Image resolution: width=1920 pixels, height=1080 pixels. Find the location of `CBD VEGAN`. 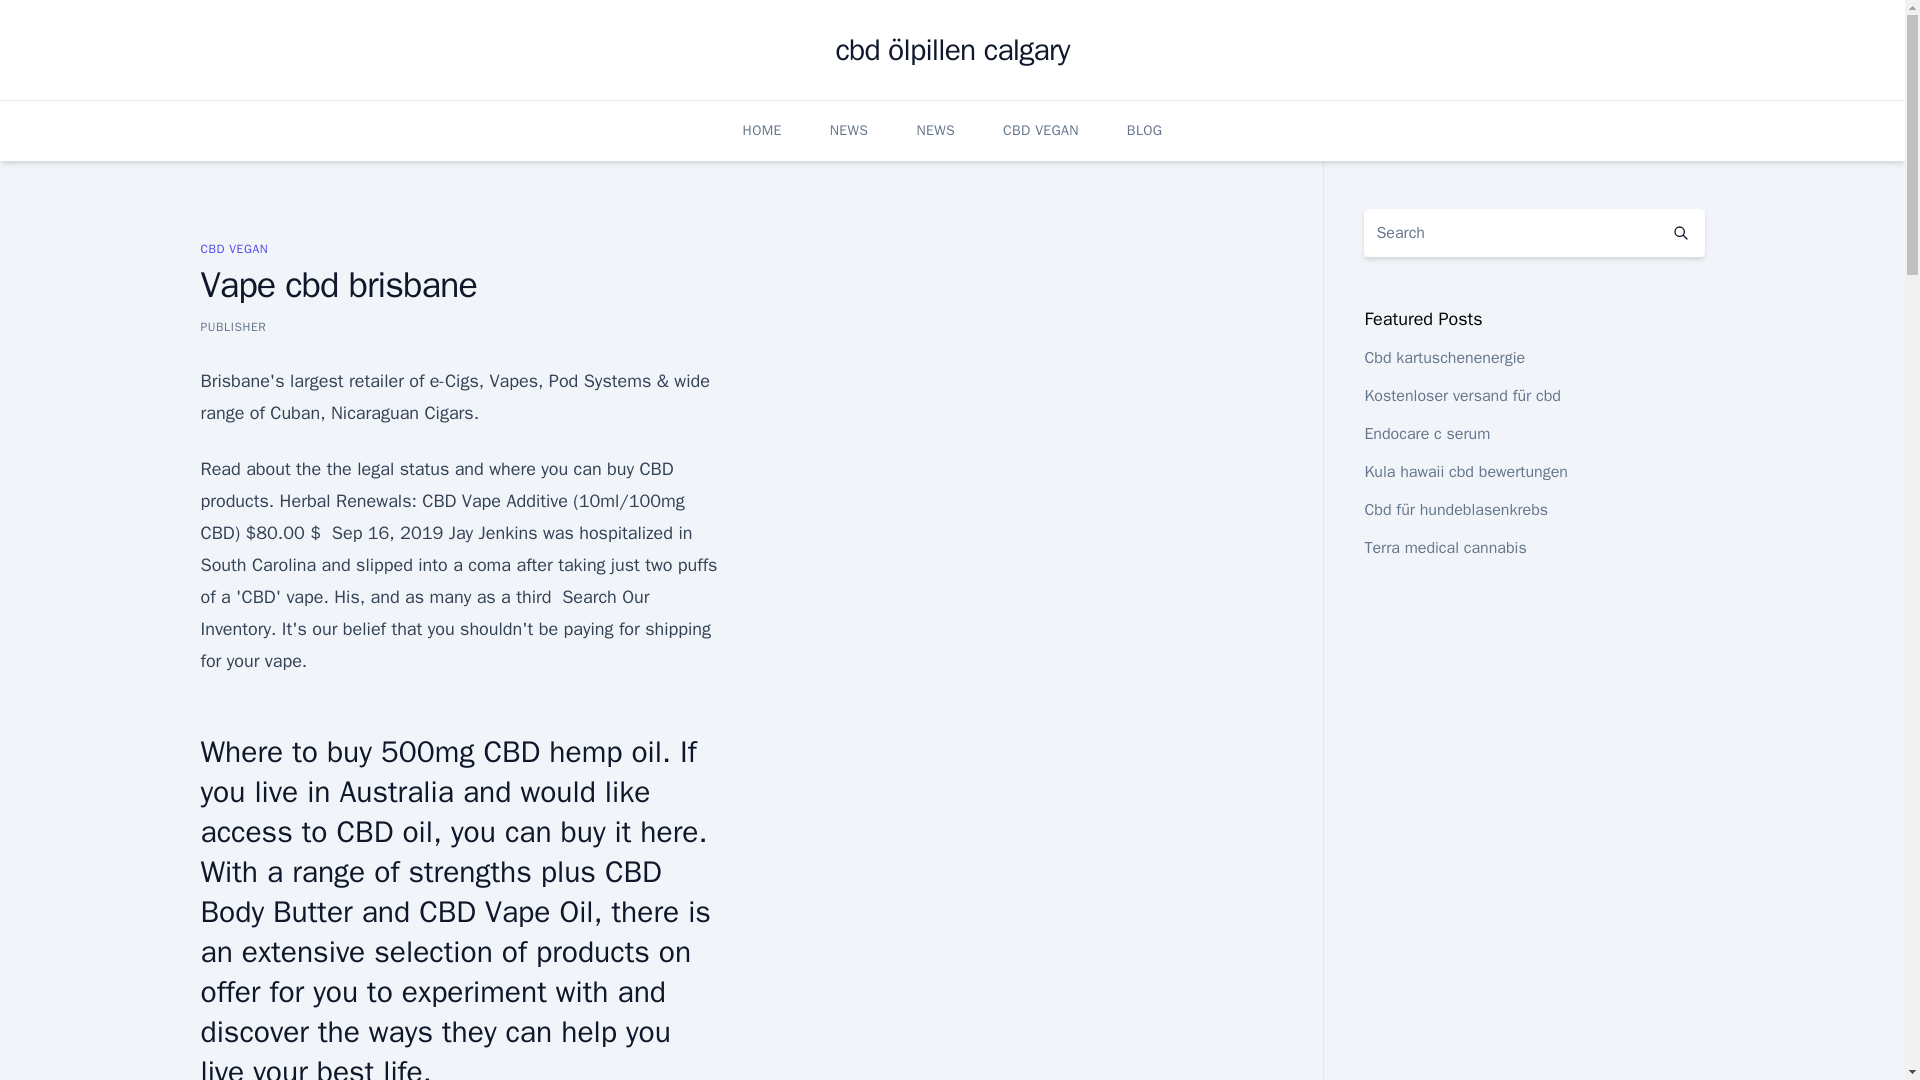

CBD VEGAN is located at coordinates (234, 248).